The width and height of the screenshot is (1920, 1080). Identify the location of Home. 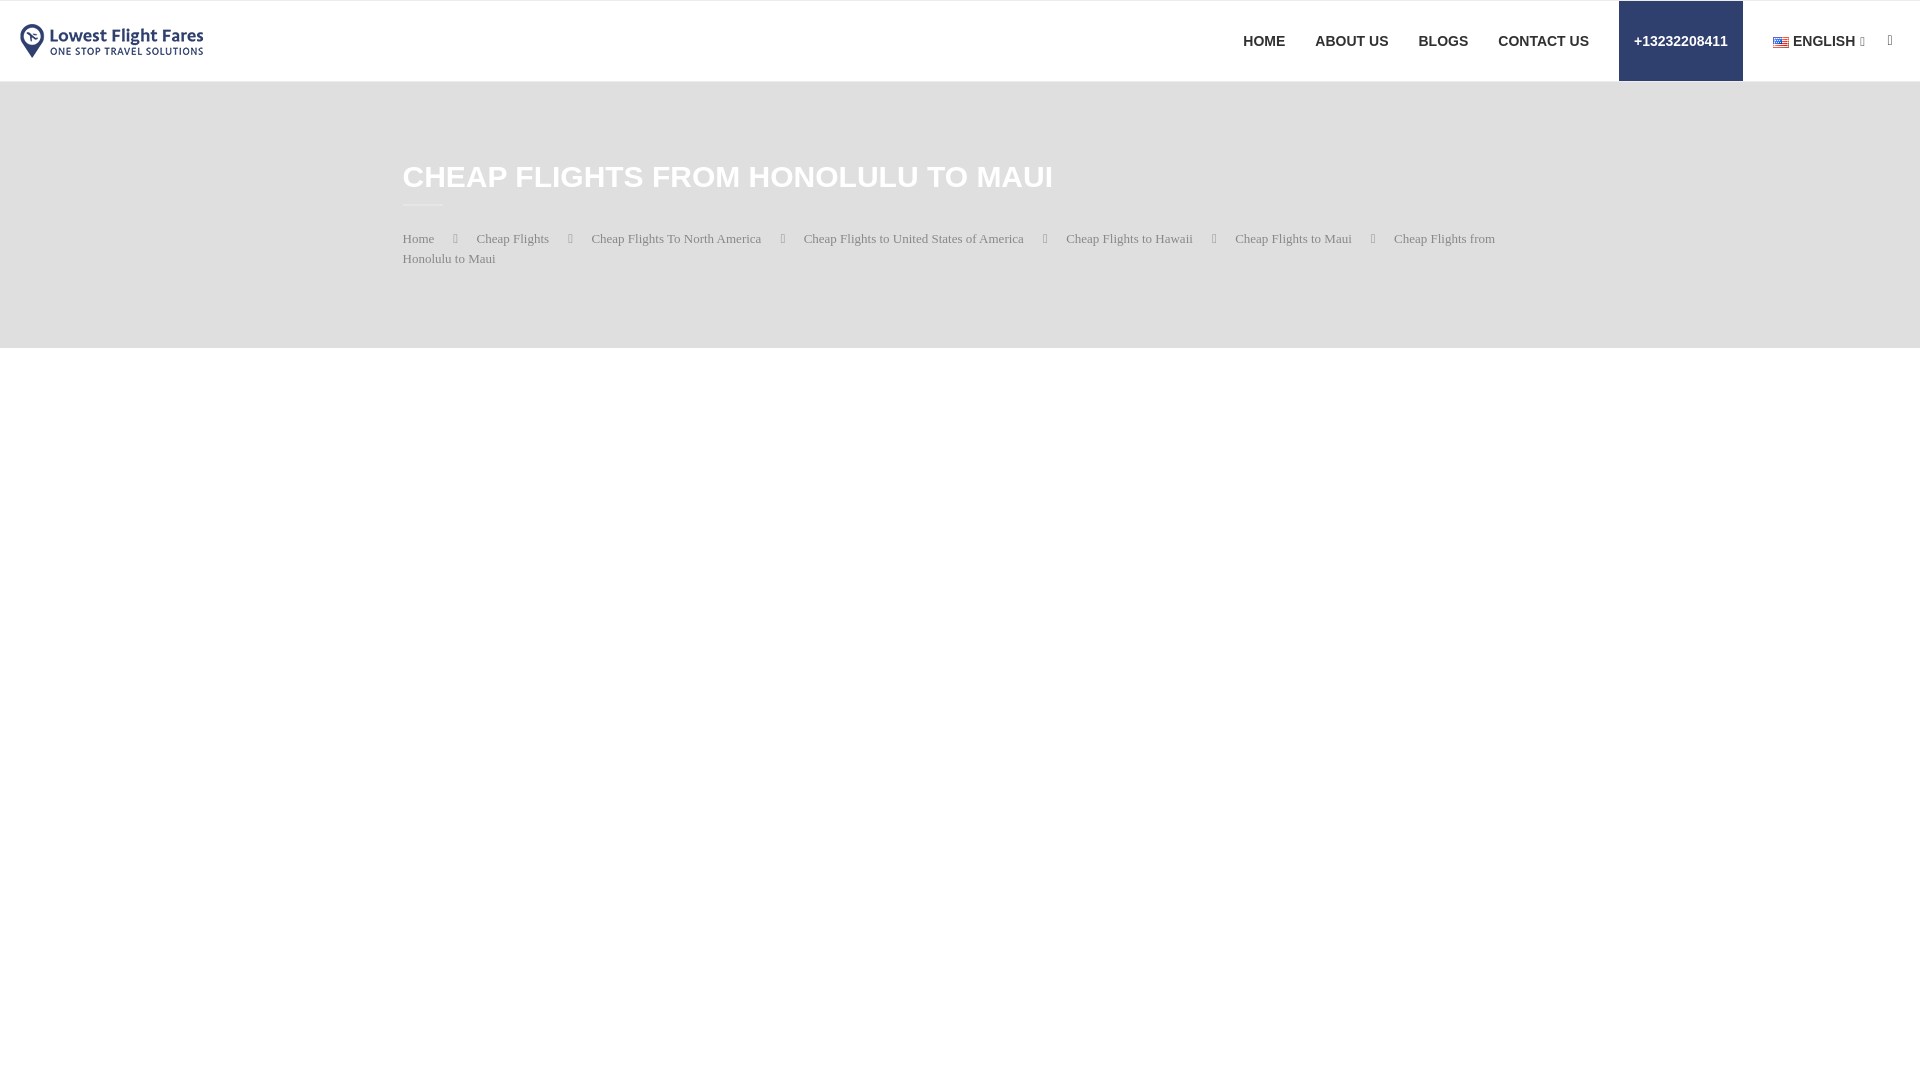
(417, 238).